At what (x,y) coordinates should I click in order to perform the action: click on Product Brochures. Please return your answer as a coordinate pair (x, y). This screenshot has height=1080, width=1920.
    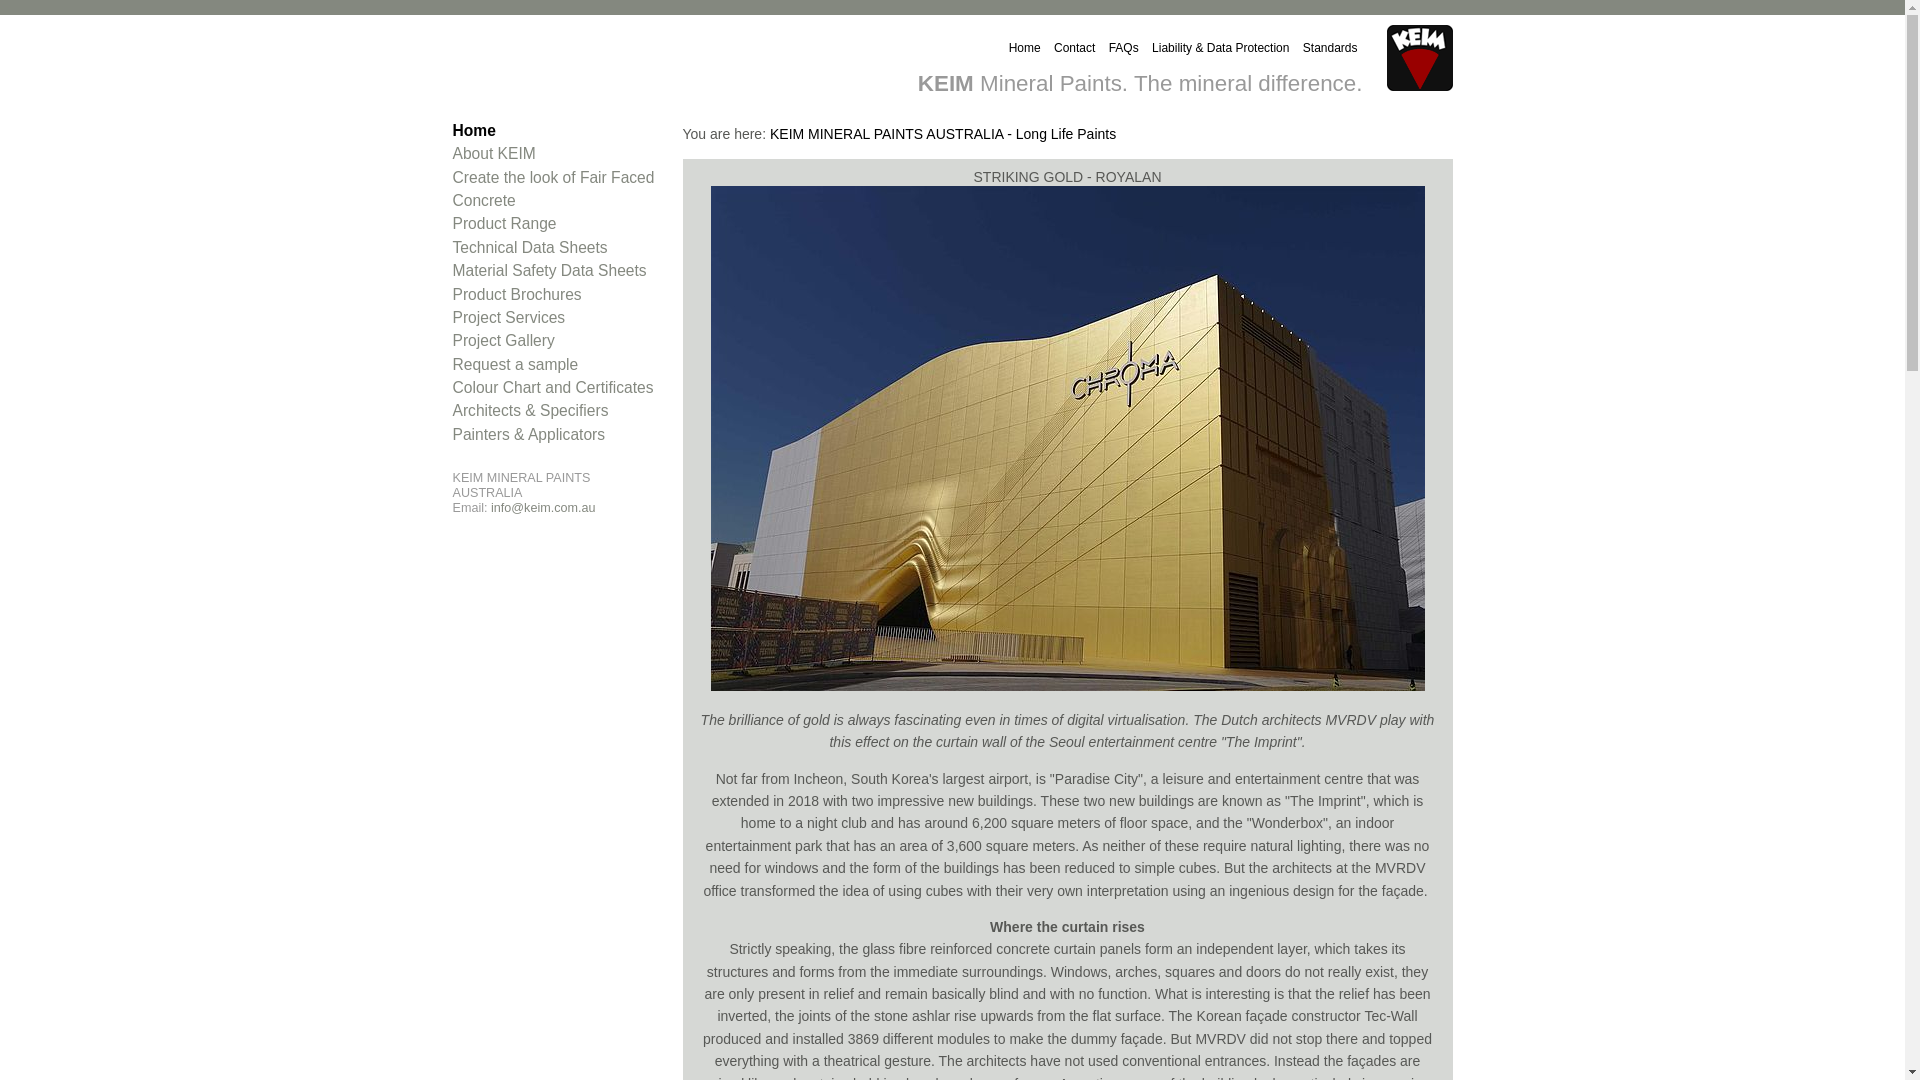
    Looking at the image, I should click on (516, 294).